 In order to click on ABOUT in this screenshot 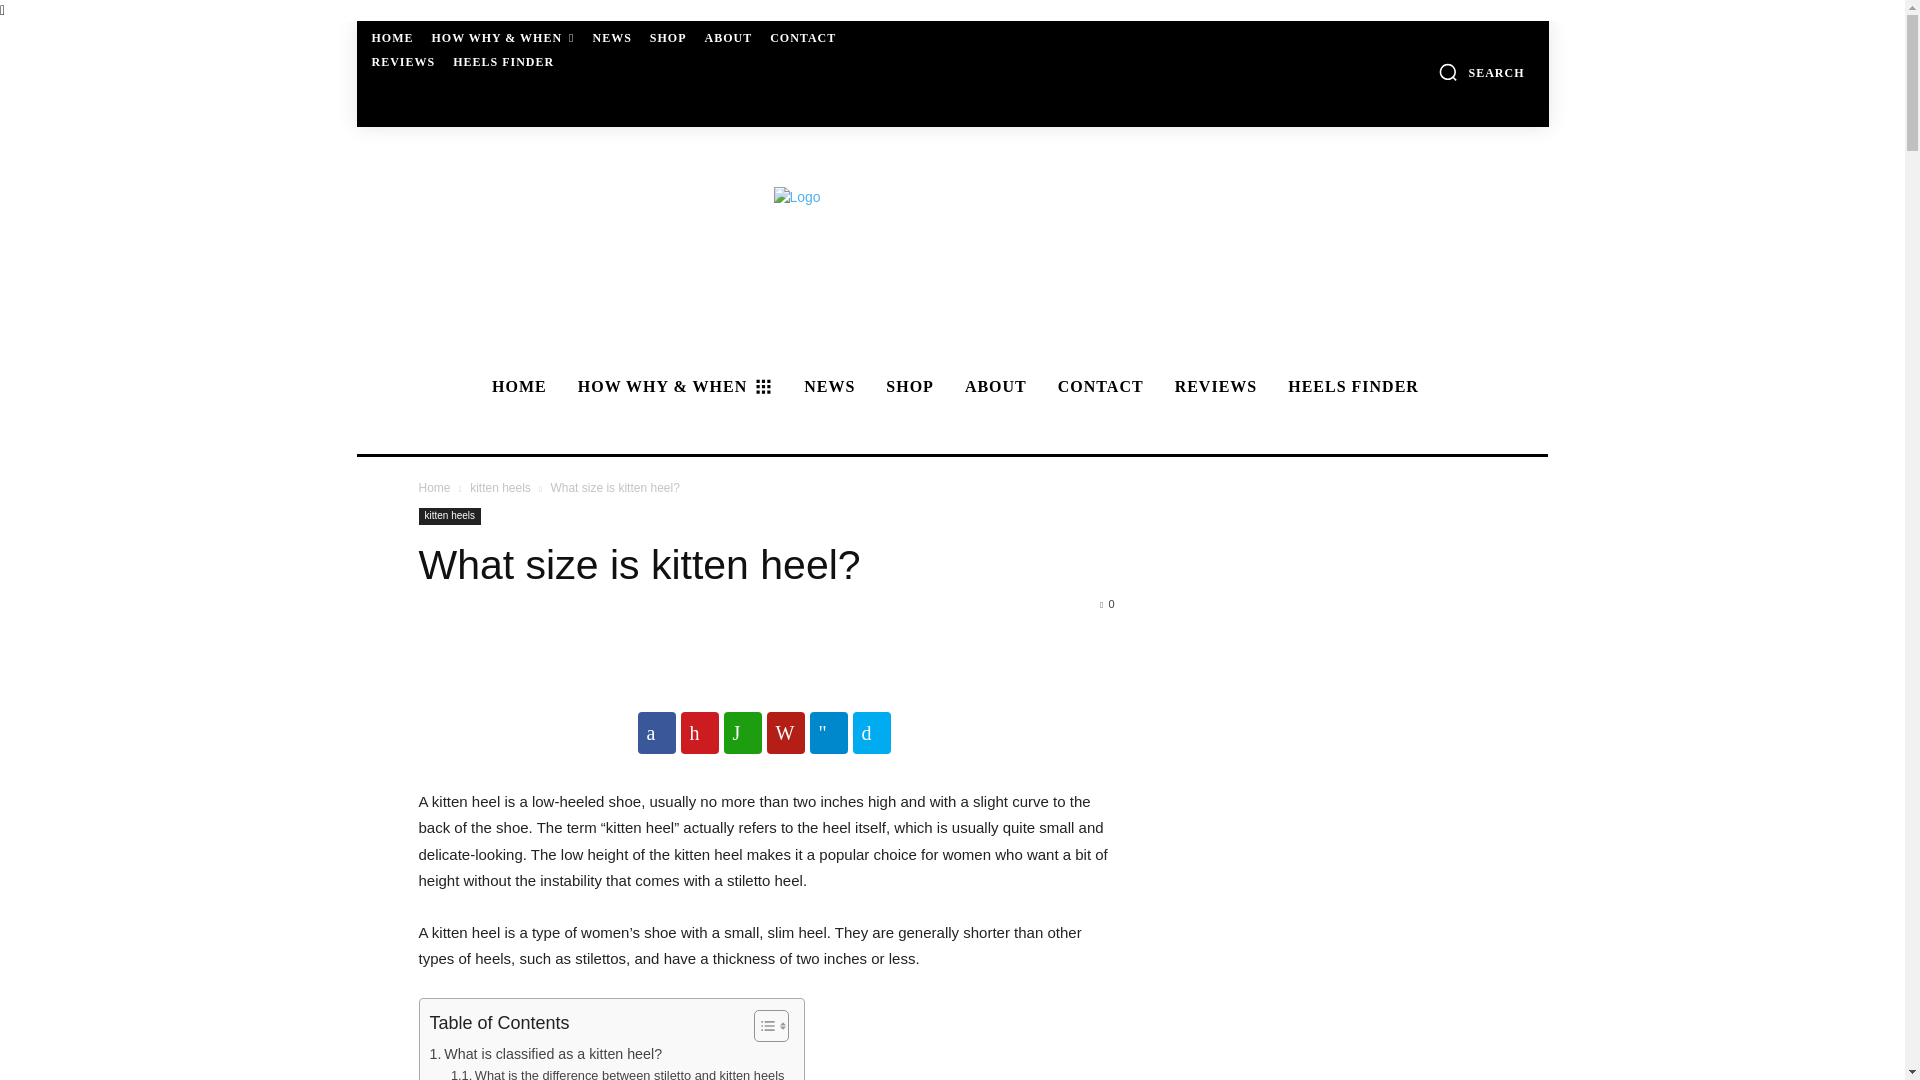, I will do `click(728, 38)`.